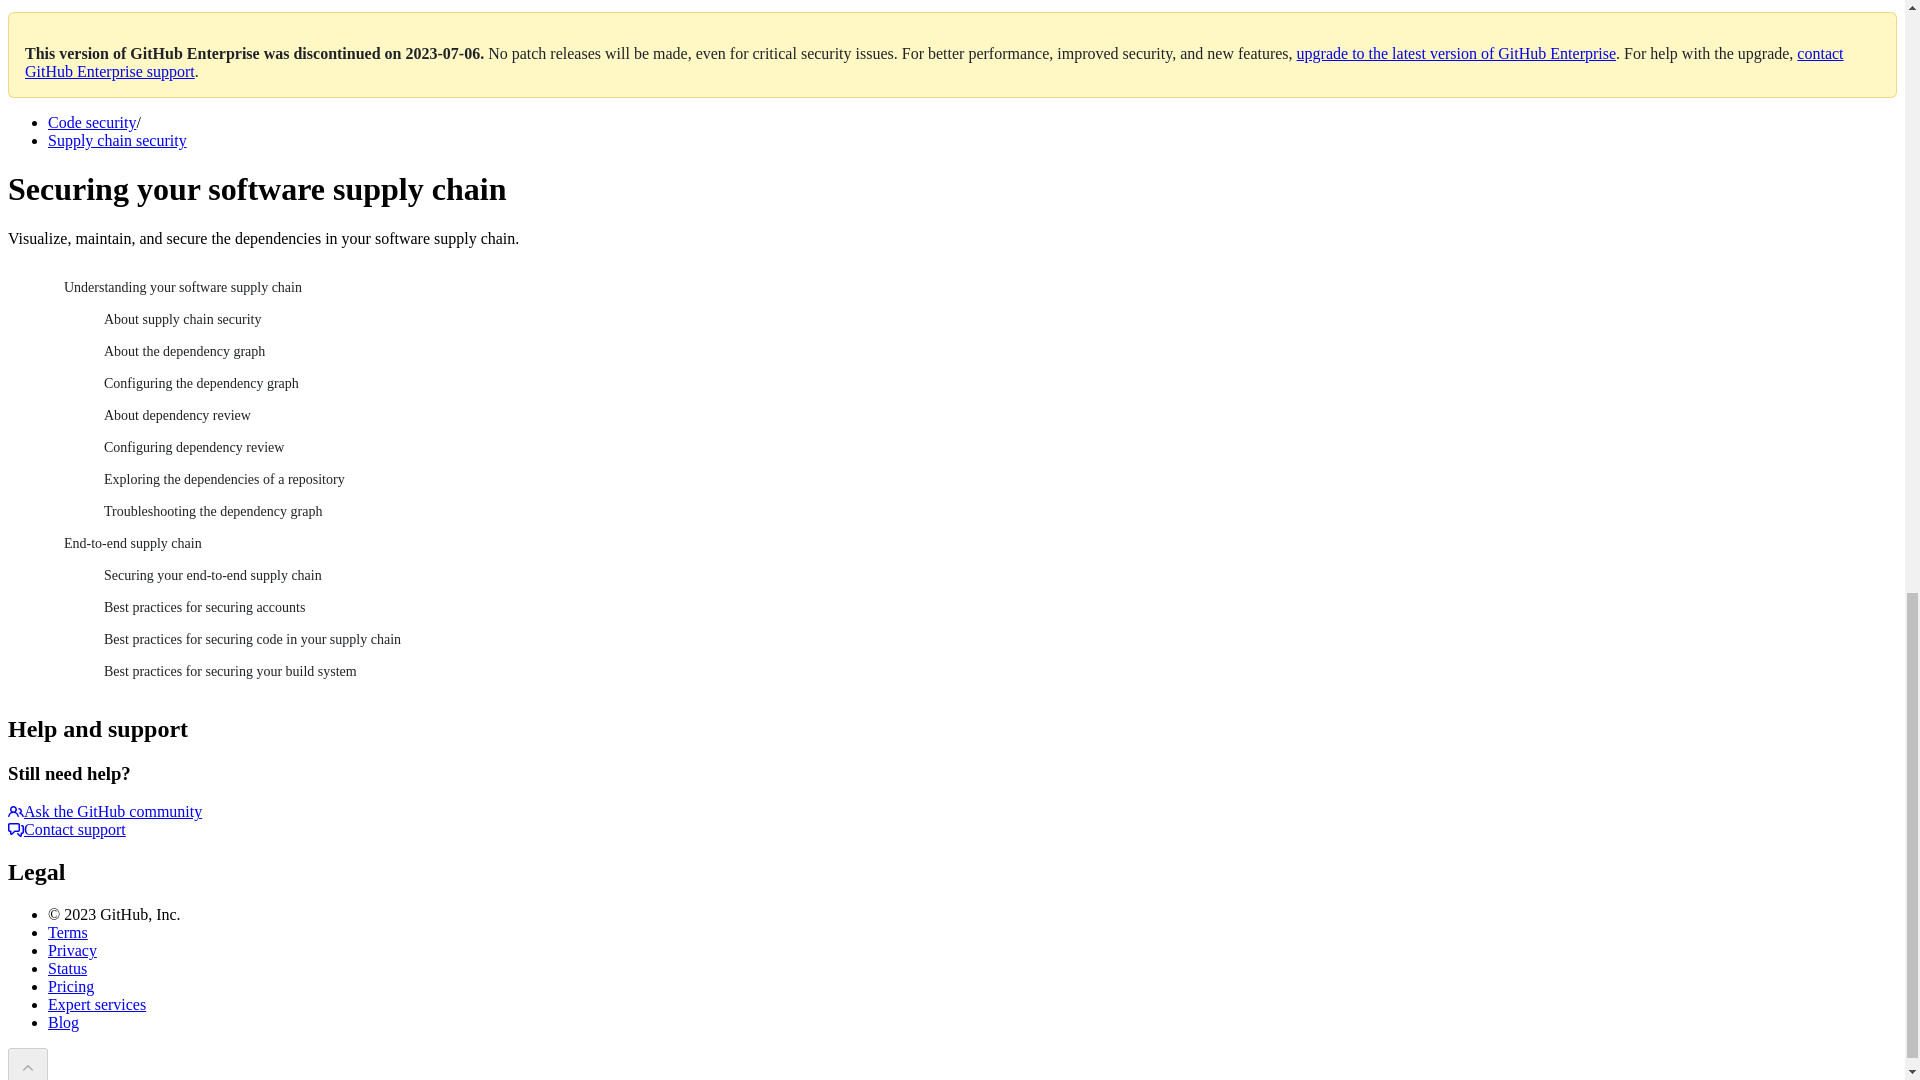  What do you see at coordinates (443, 53) in the screenshot?
I see `2023-07-06` at bounding box center [443, 53].